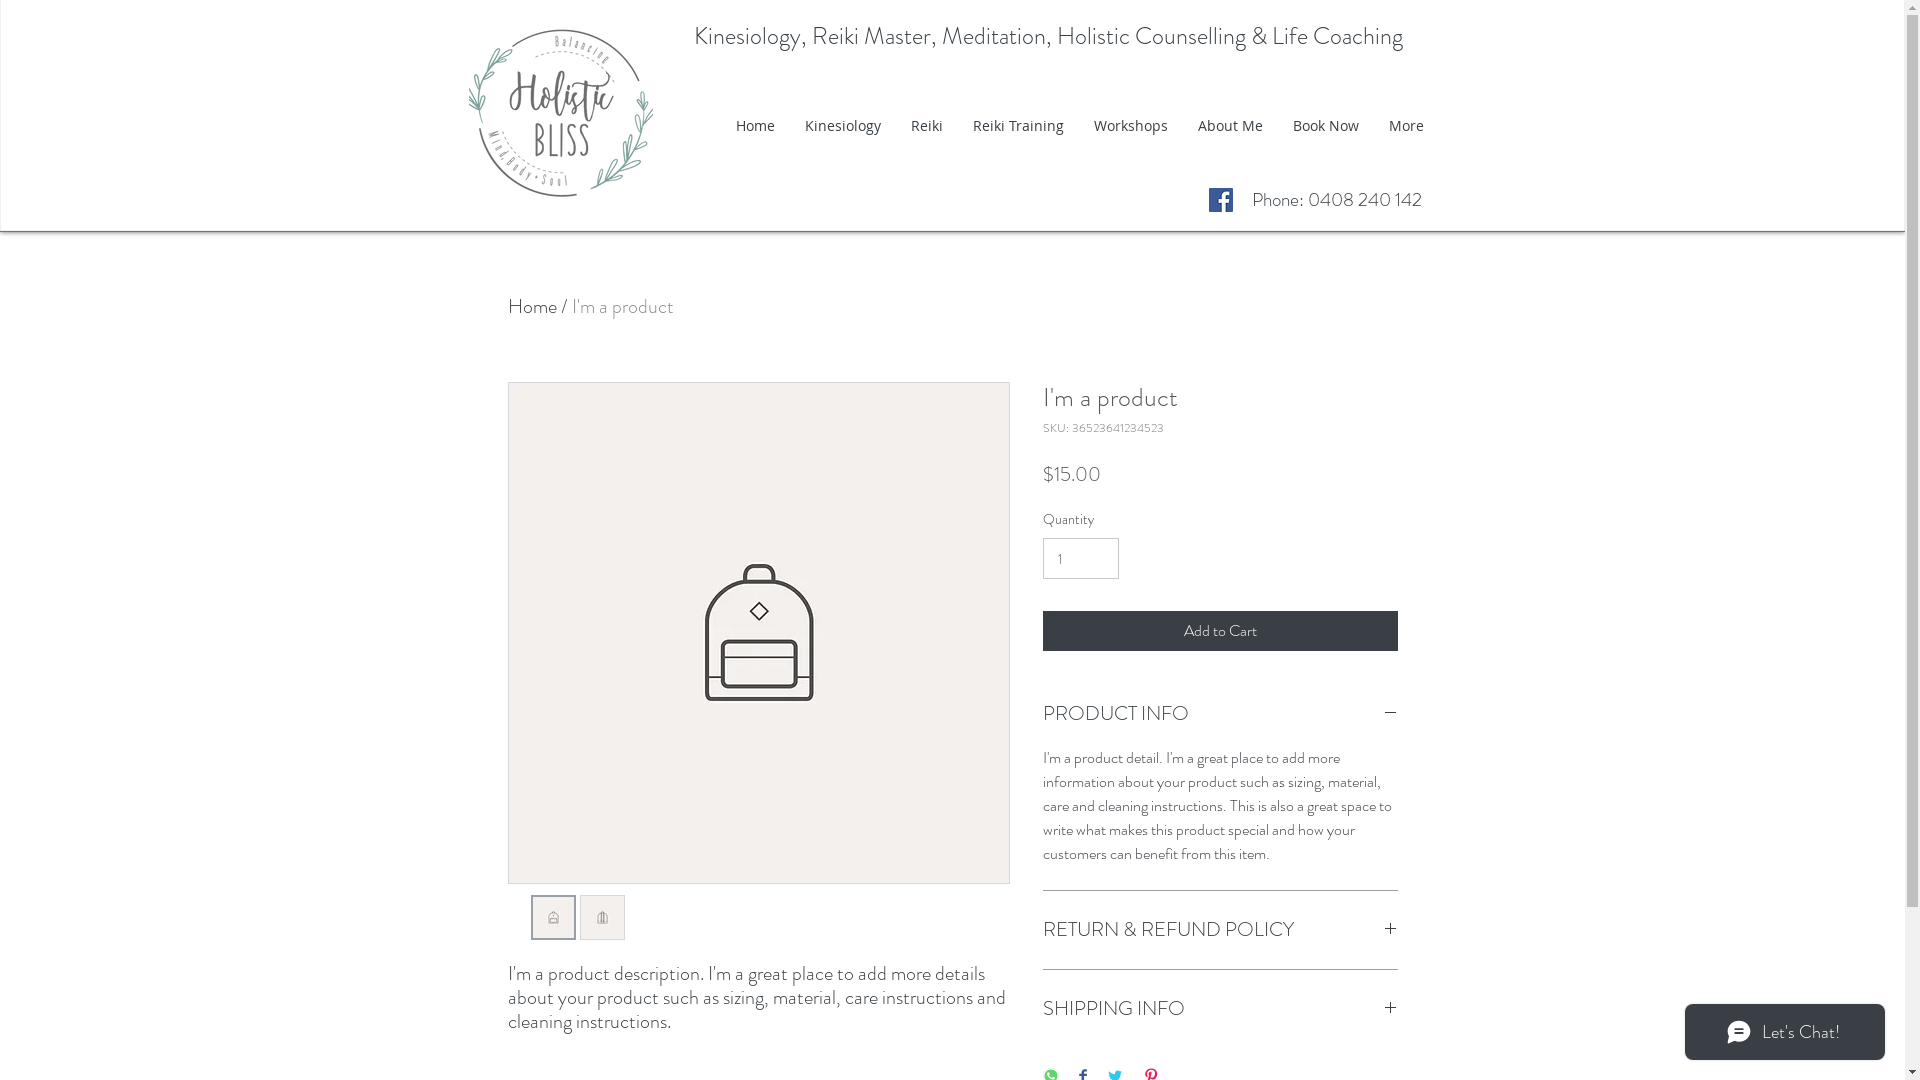 The width and height of the screenshot is (1920, 1080). Describe the element at coordinates (1130, 126) in the screenshot. I see `Workshops` at that location.